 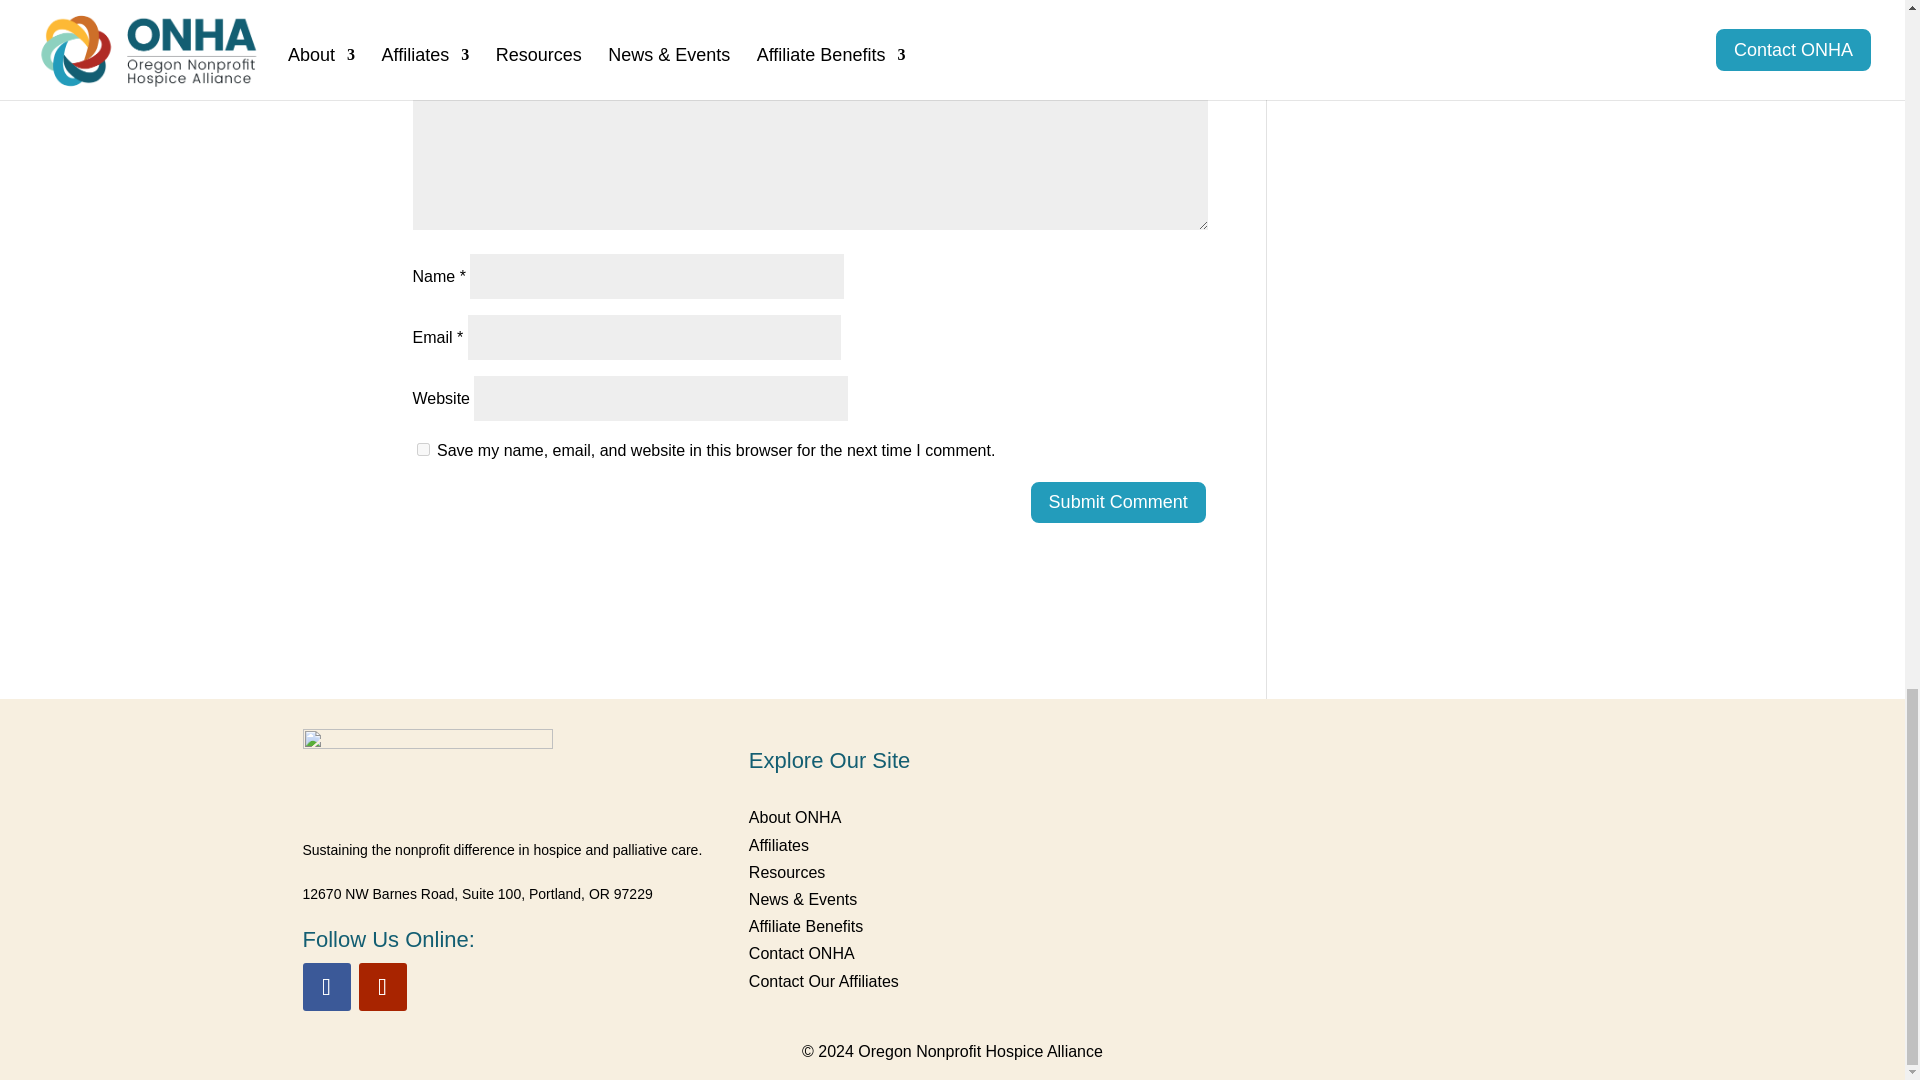 I want to click on Submit Comment, so click(x=1118, y=502).